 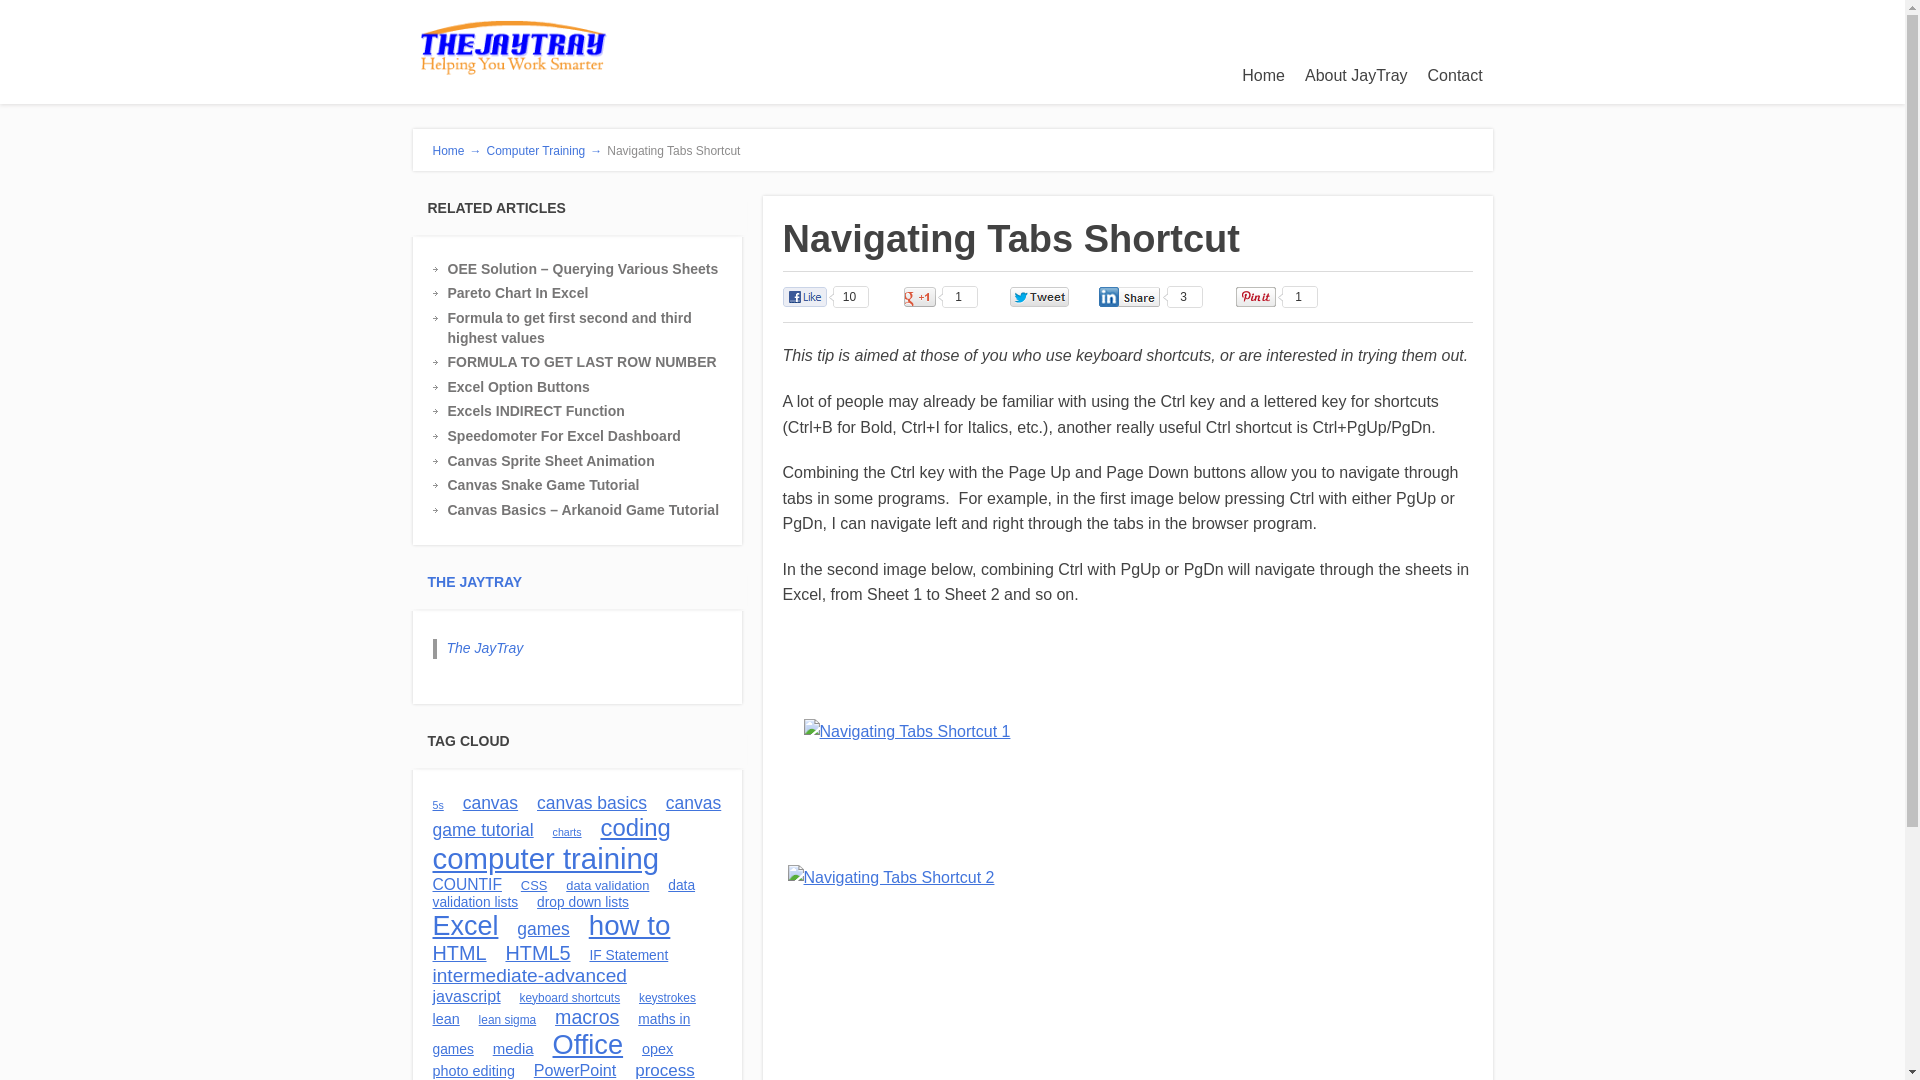 I want to click on Canvas Sprite Sheet Animation, so click(x=592, y=462).